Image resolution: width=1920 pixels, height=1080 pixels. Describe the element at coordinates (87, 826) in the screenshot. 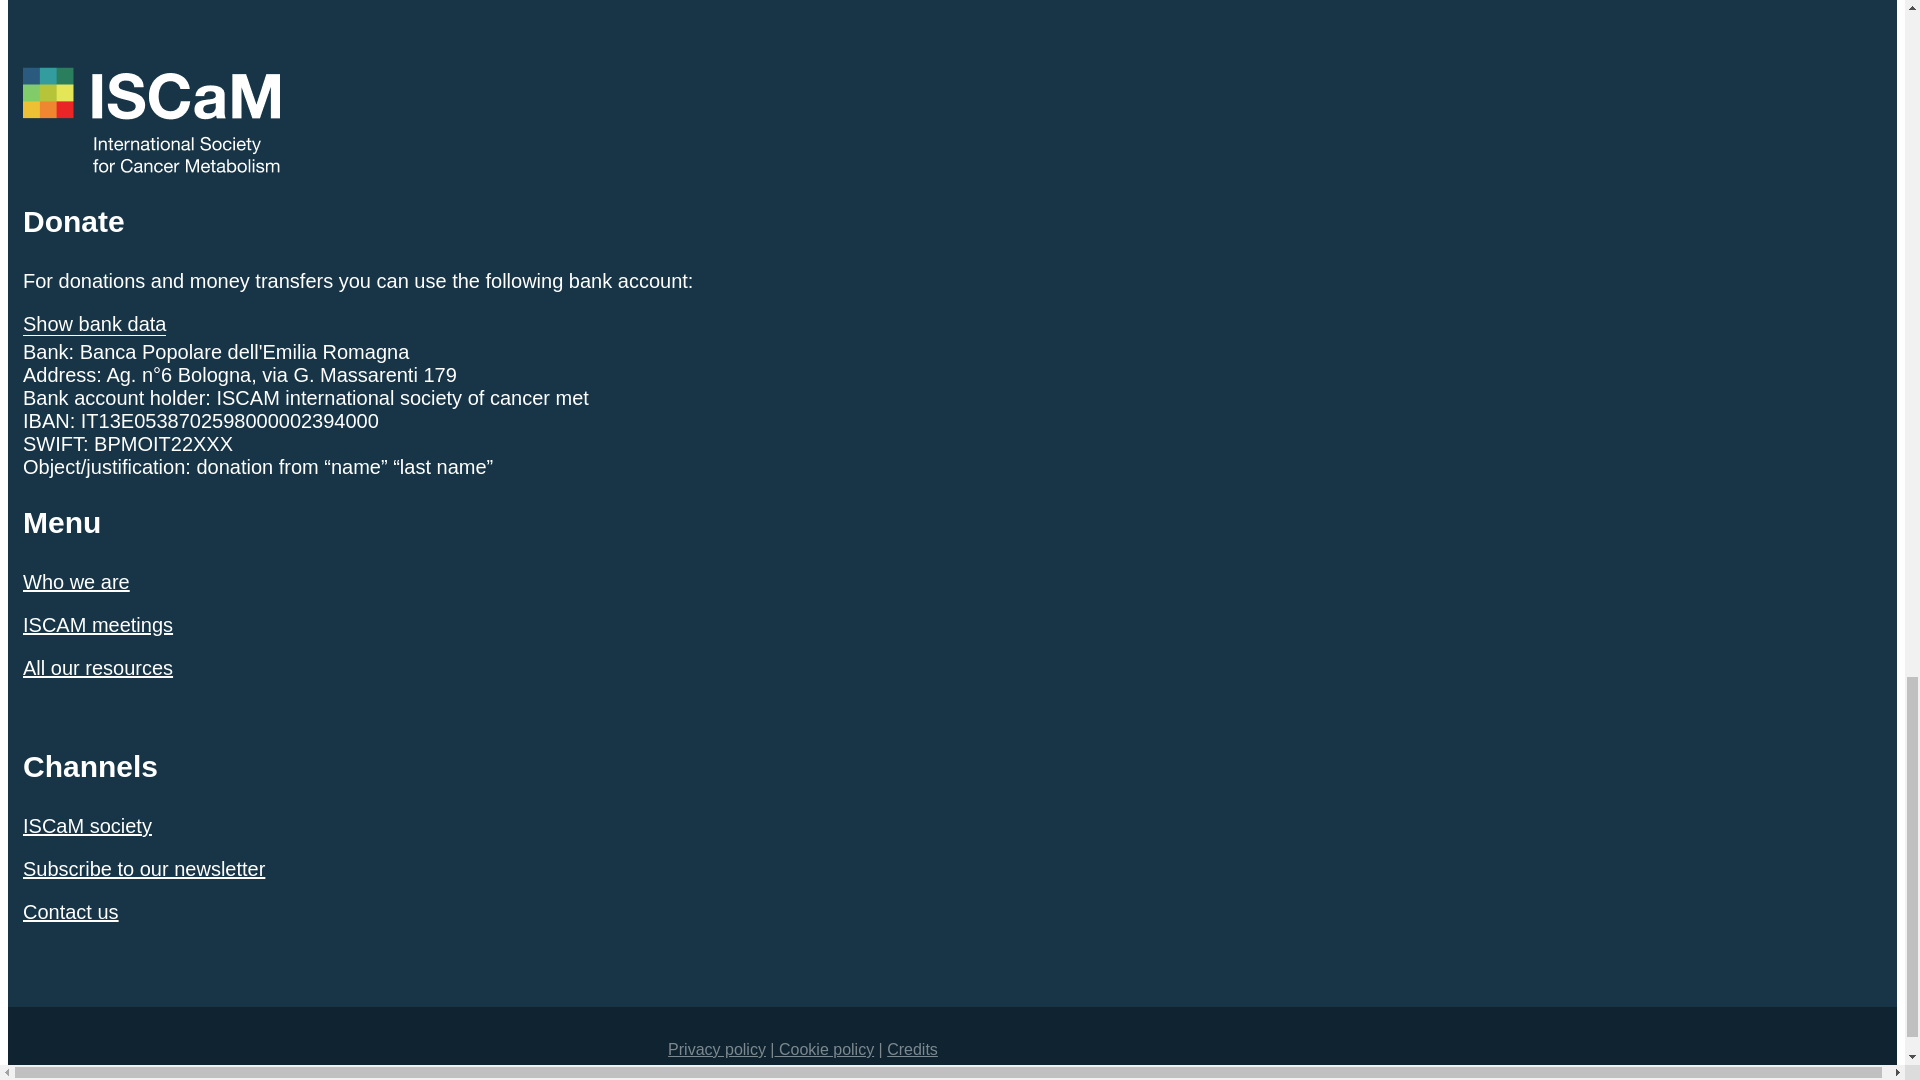

I see `ISCaM society` at that location.